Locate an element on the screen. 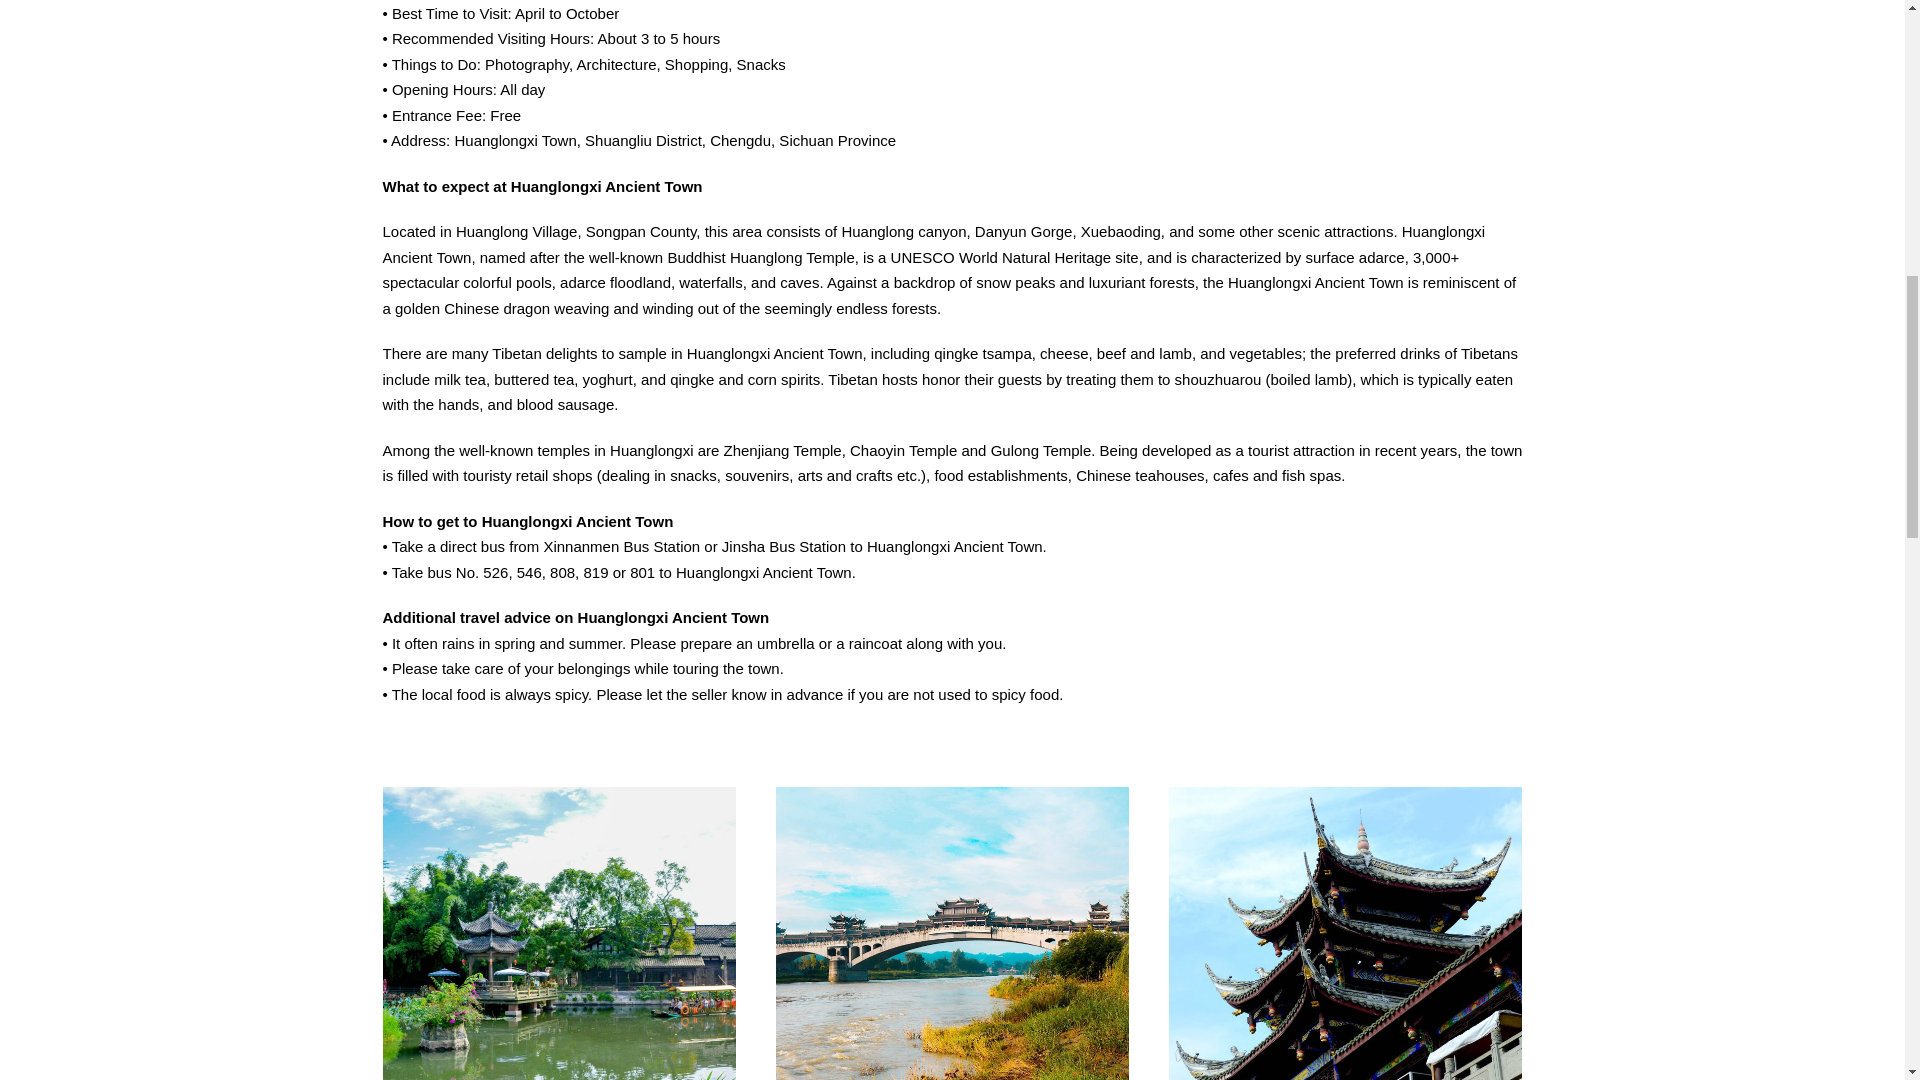 Image resolution: width=1920 pixels, height=1080 pixels. Huanglongxi Ancient Town is located at coordinates (952, 934).